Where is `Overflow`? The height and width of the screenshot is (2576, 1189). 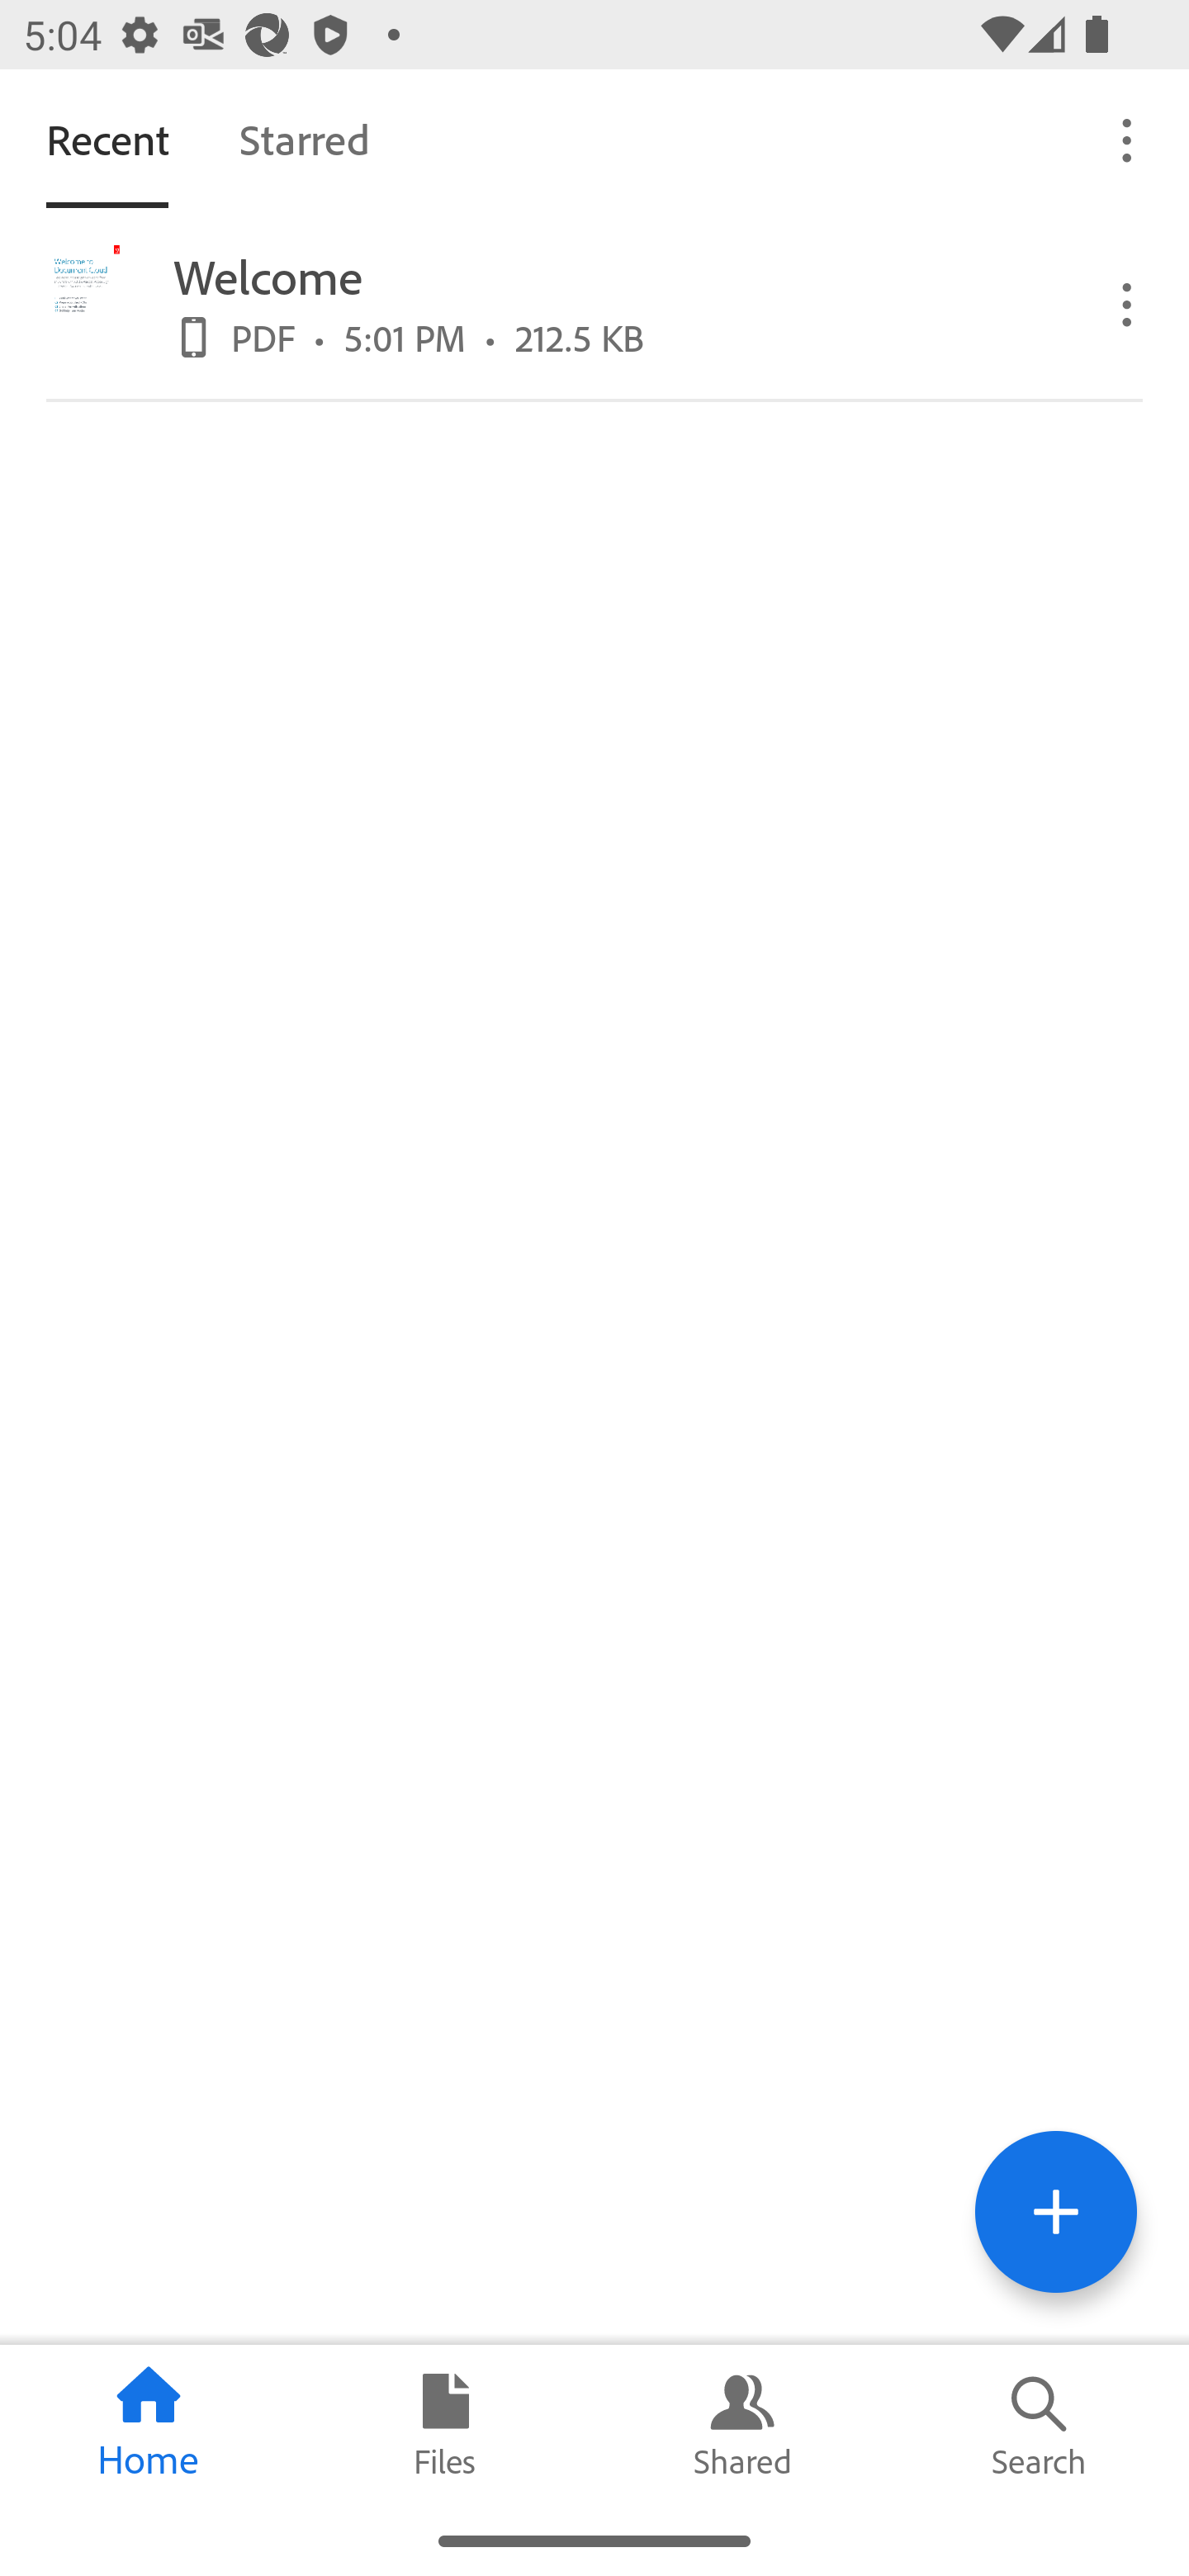
Overflow is located at coordinates (1128, 302).